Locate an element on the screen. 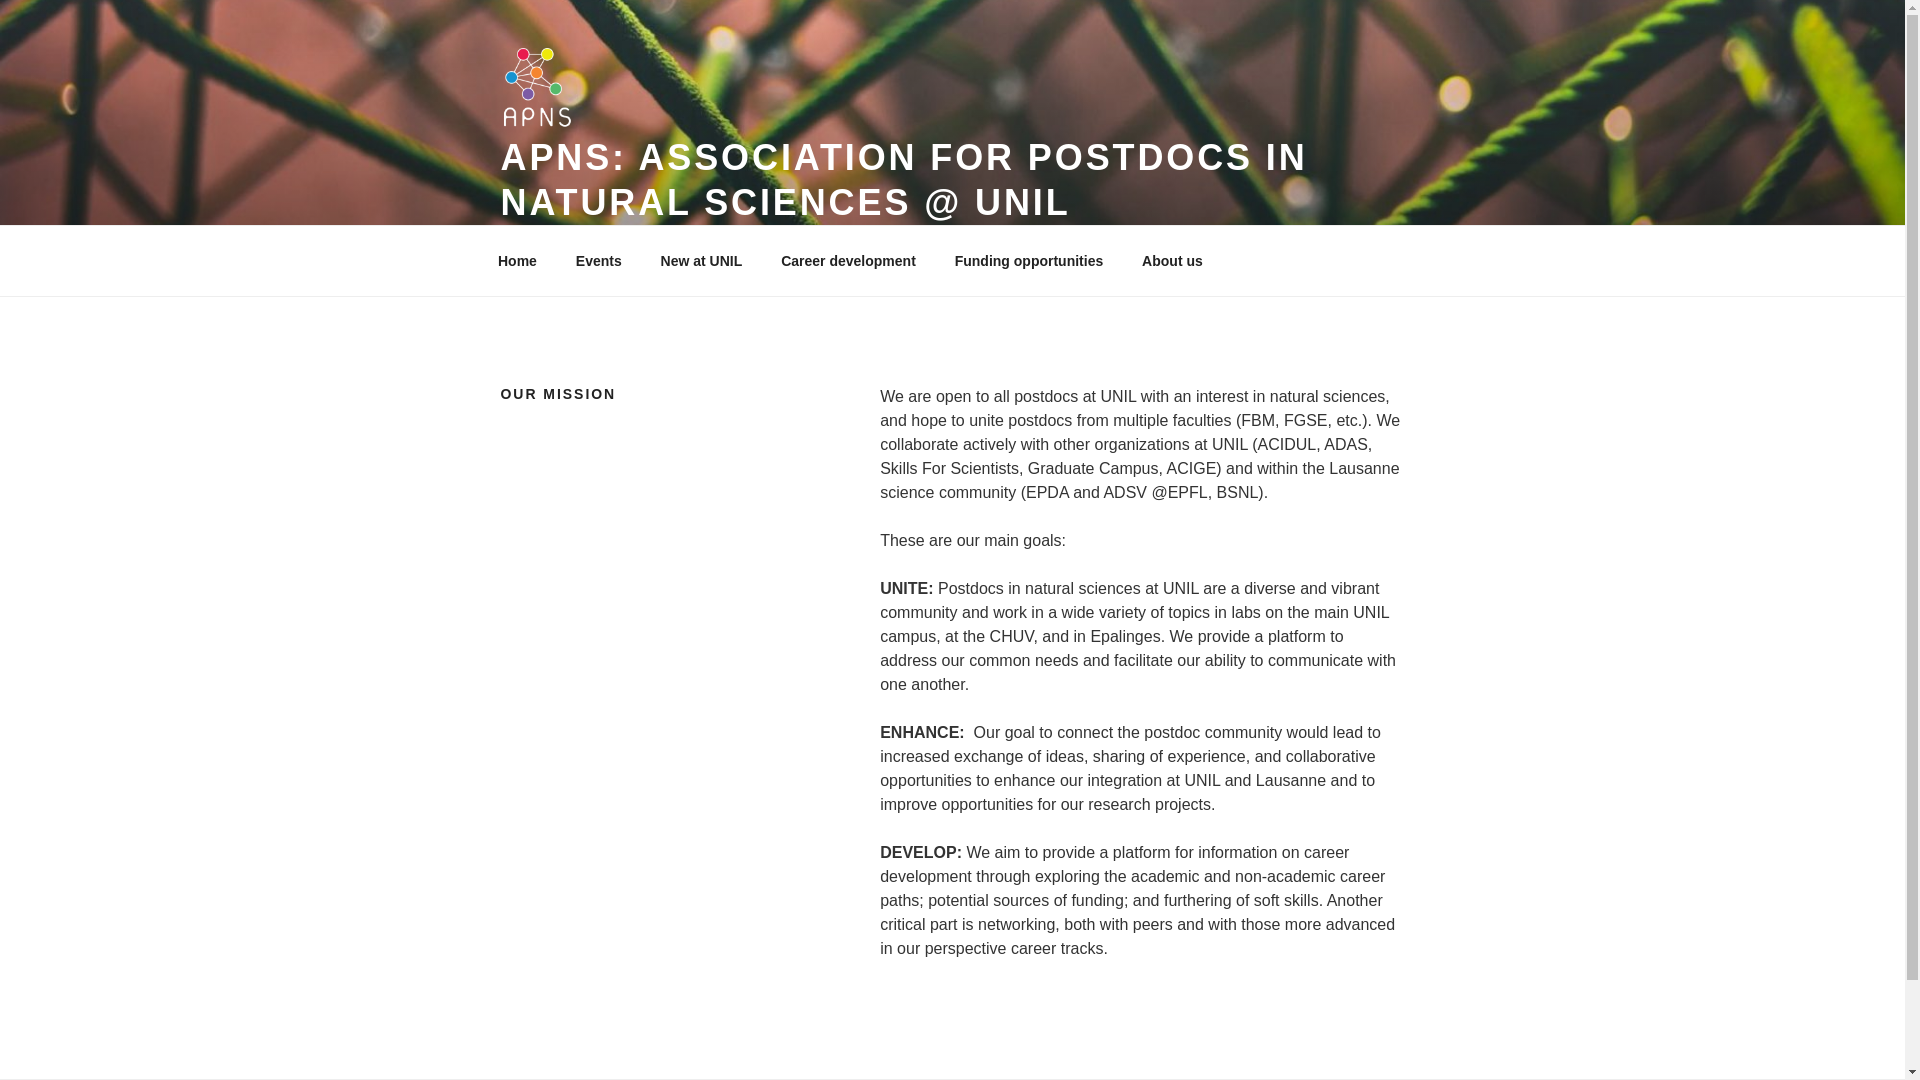  About us is located at coordinates (1180, 260).